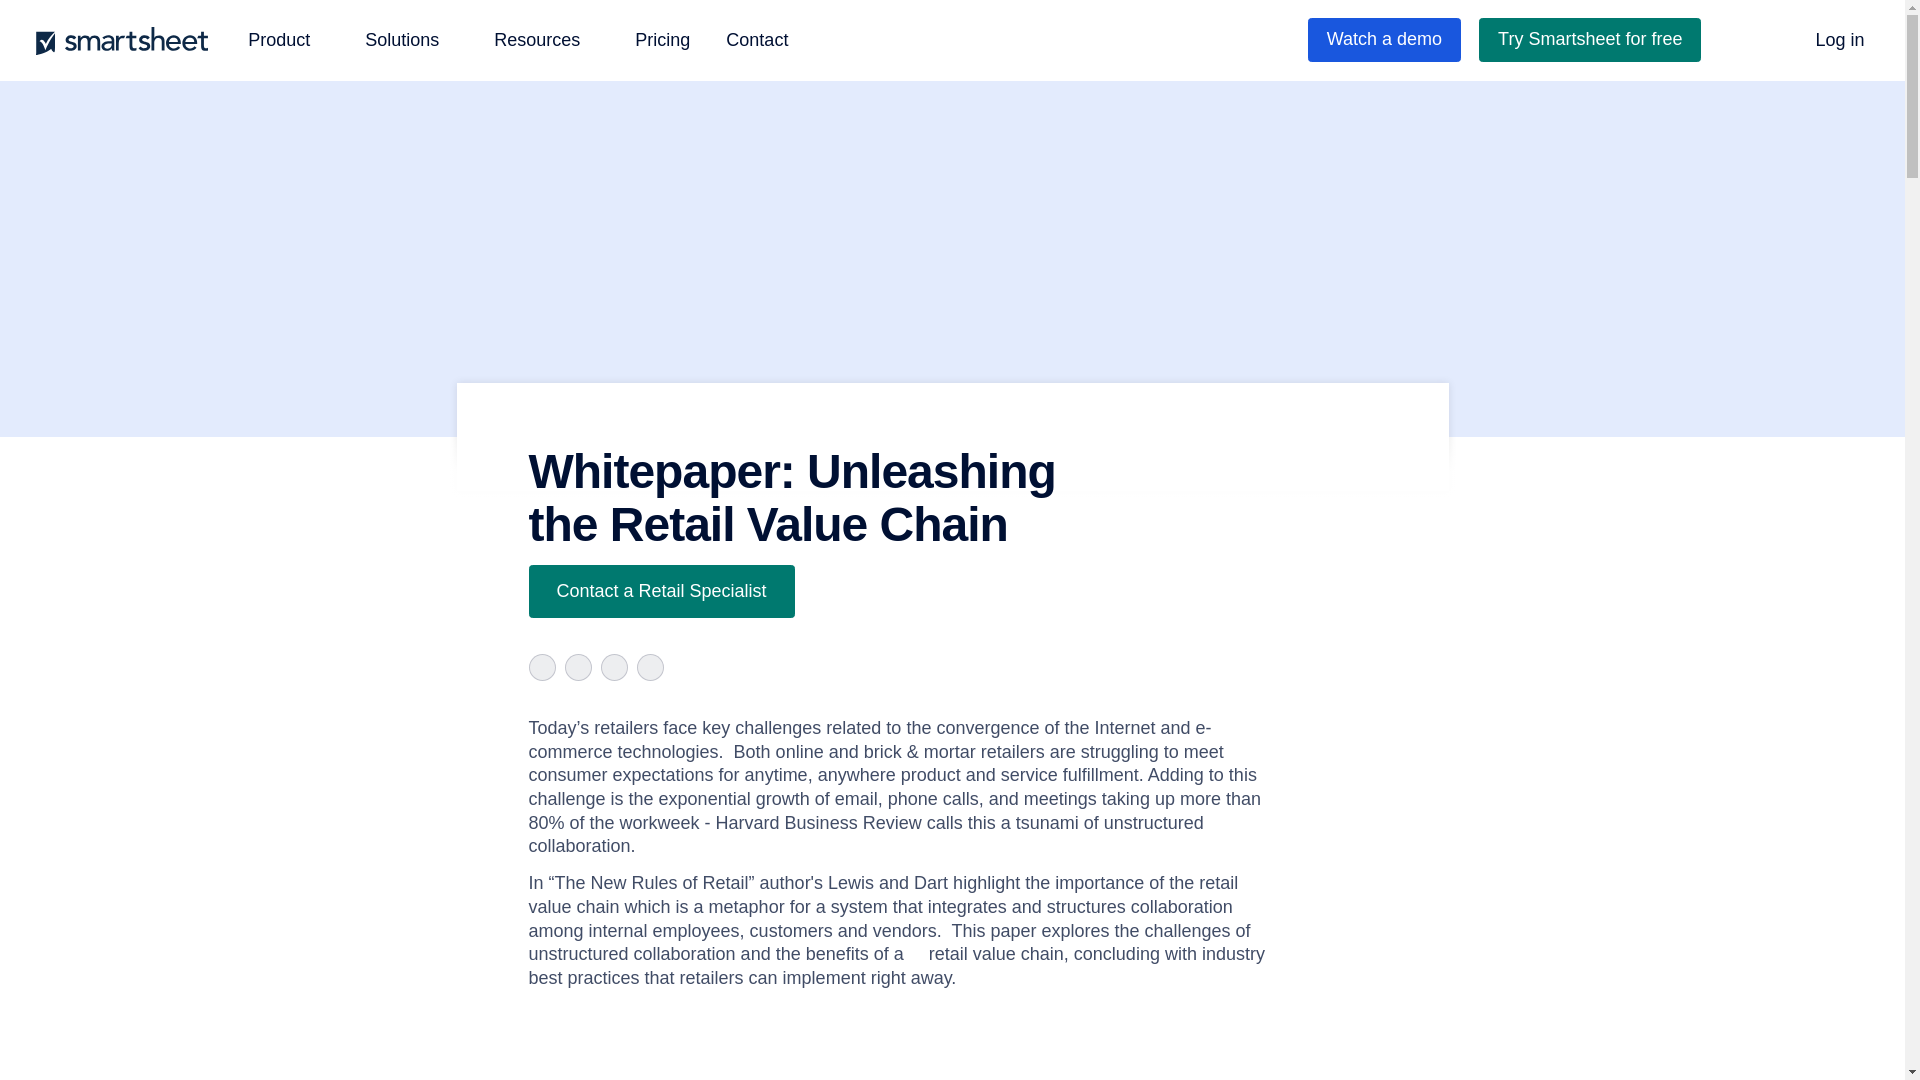  What do you see at coordinates (288, 40) in the screenshot?
I see `Product` at bounding box center [288, 40].